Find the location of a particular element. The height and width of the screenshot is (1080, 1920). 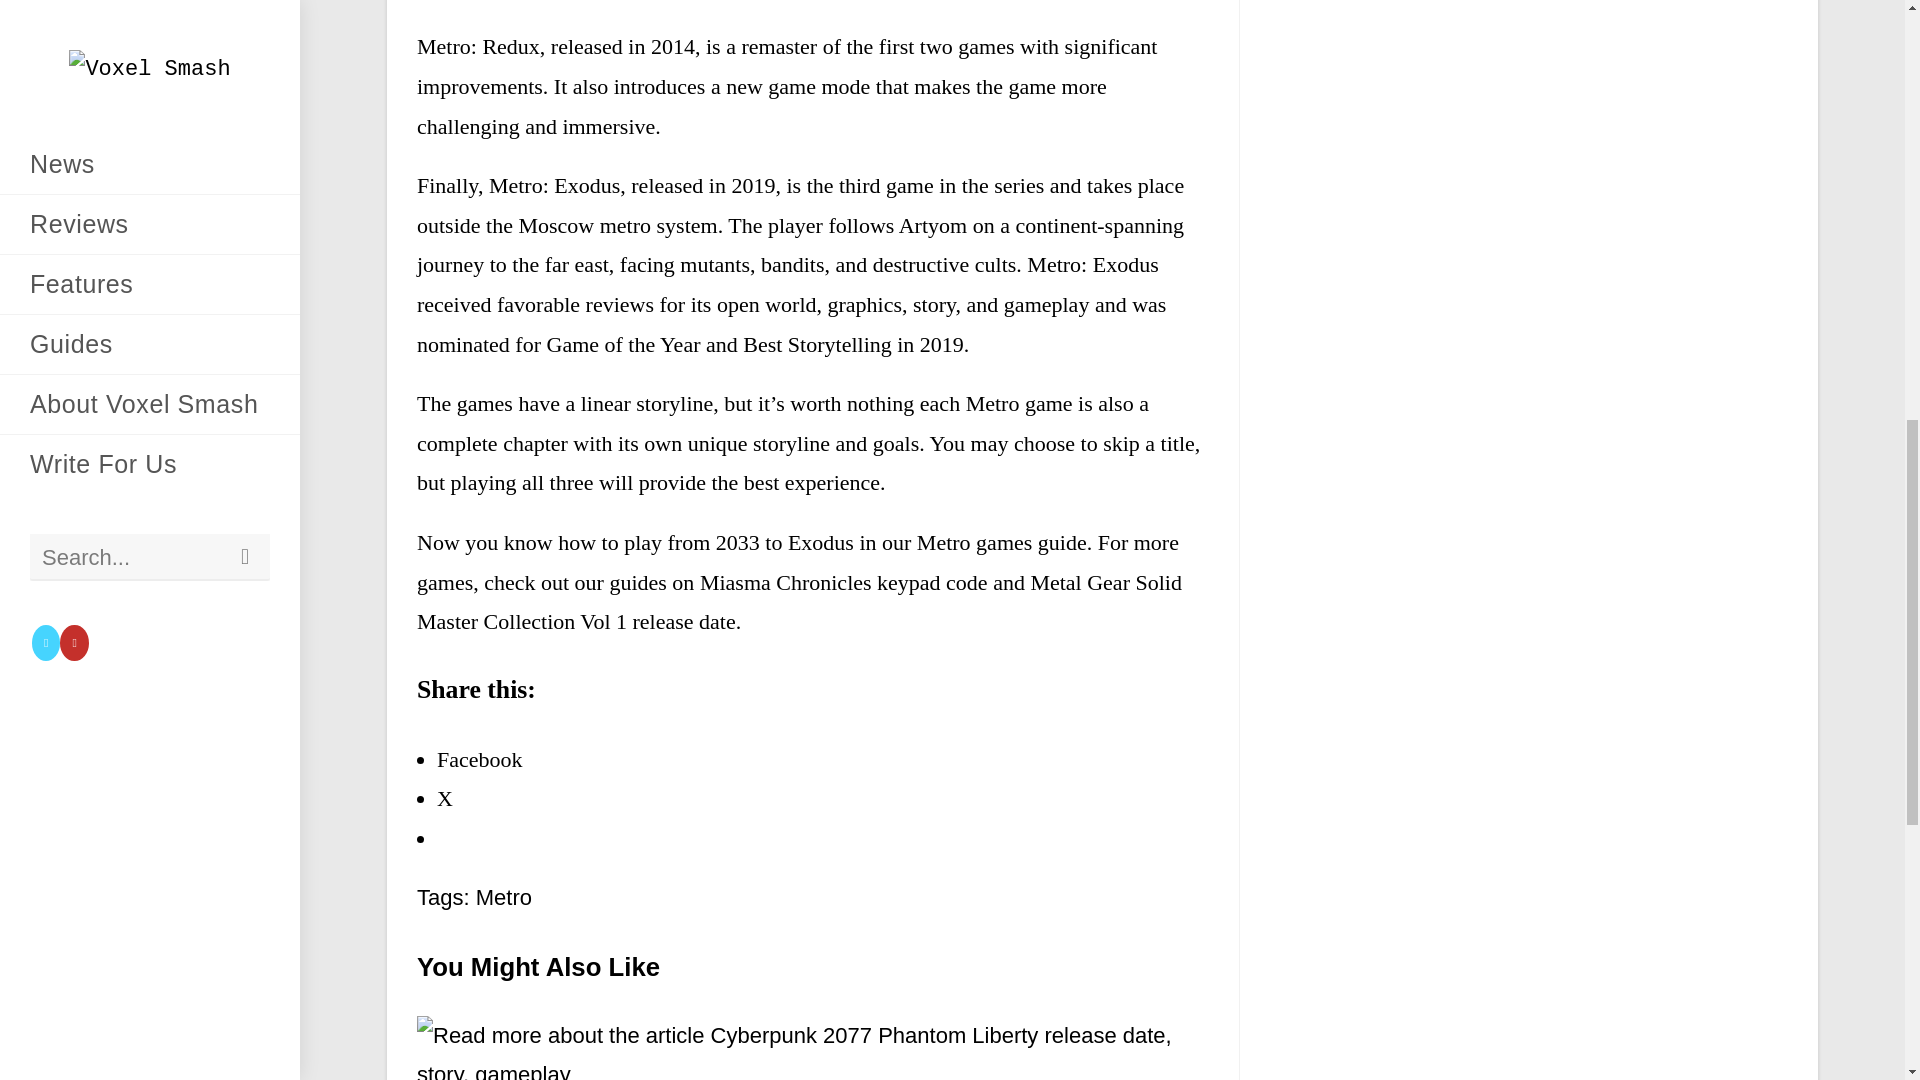

Metal Gear Solid Master Collection Vol 1 release date is located at coordinates (799, 602).